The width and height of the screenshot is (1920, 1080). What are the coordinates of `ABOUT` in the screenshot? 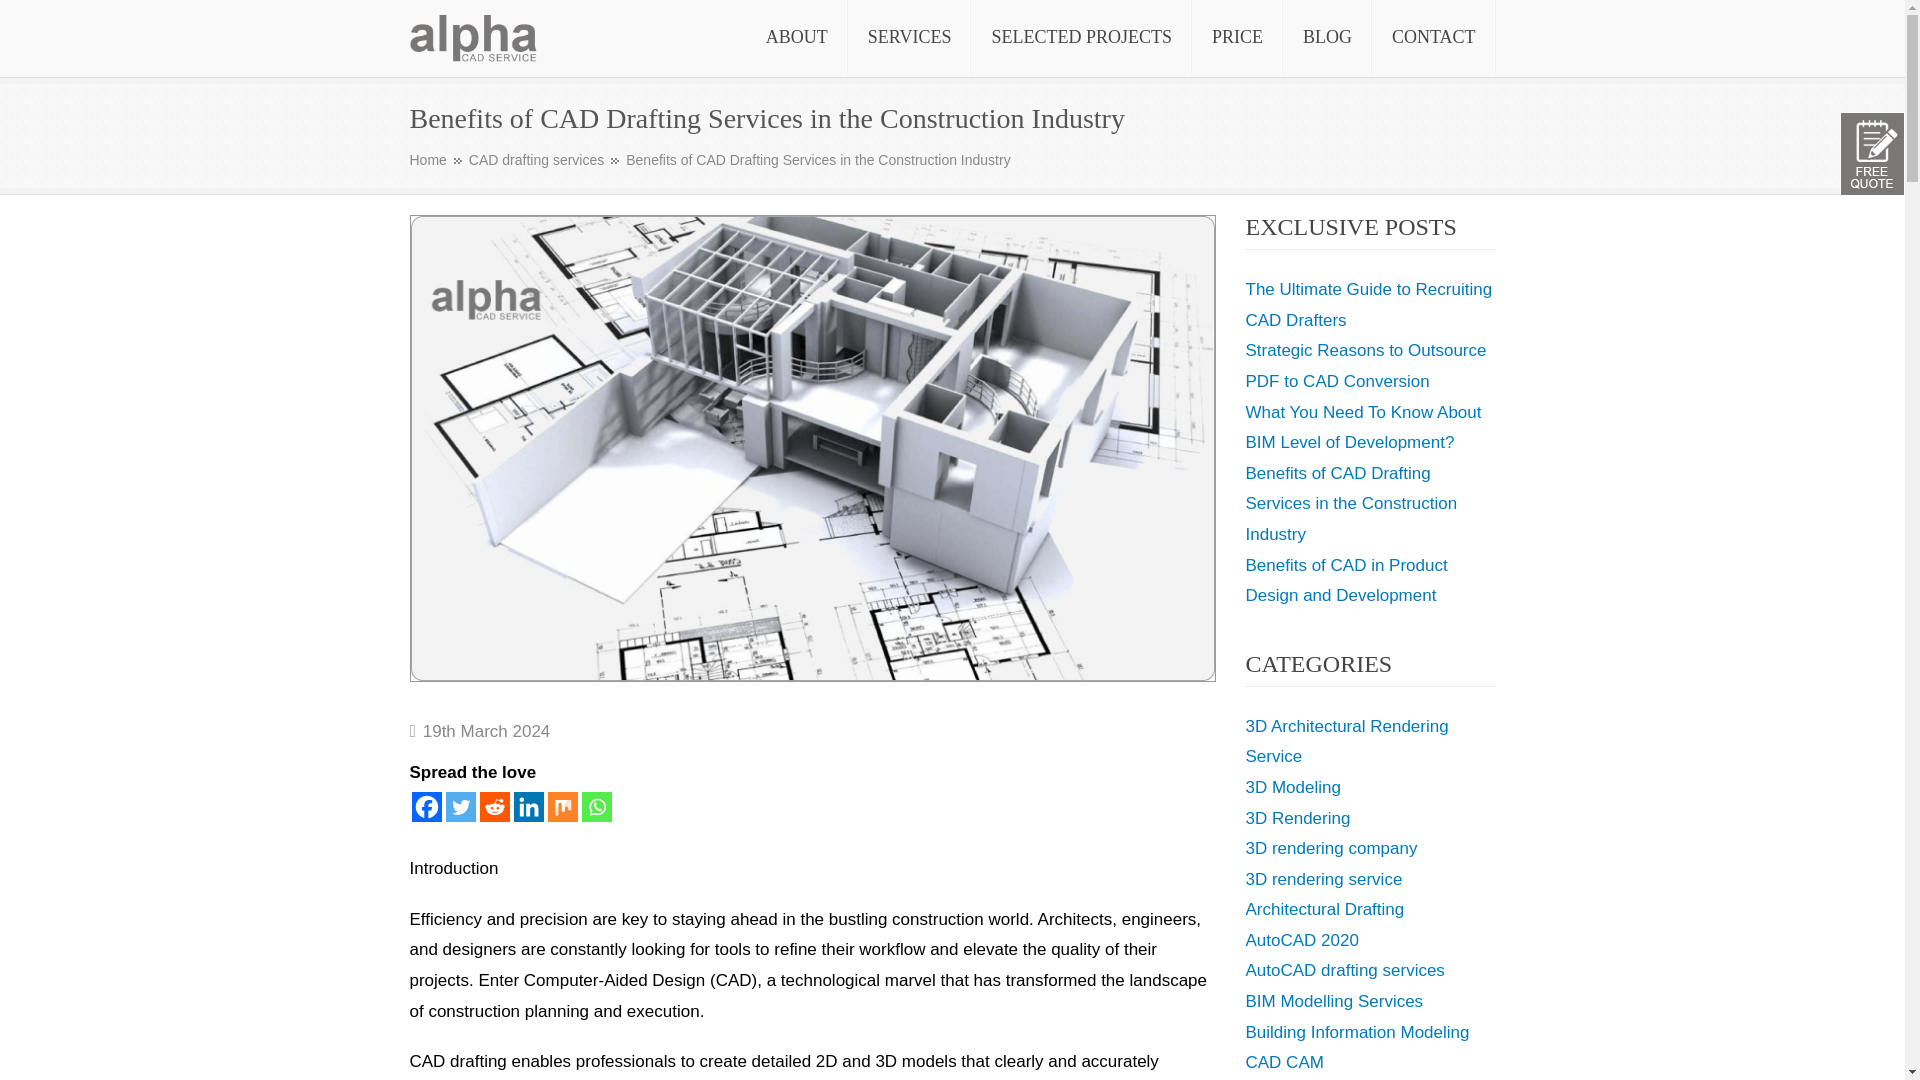 It's located at (797, 37).